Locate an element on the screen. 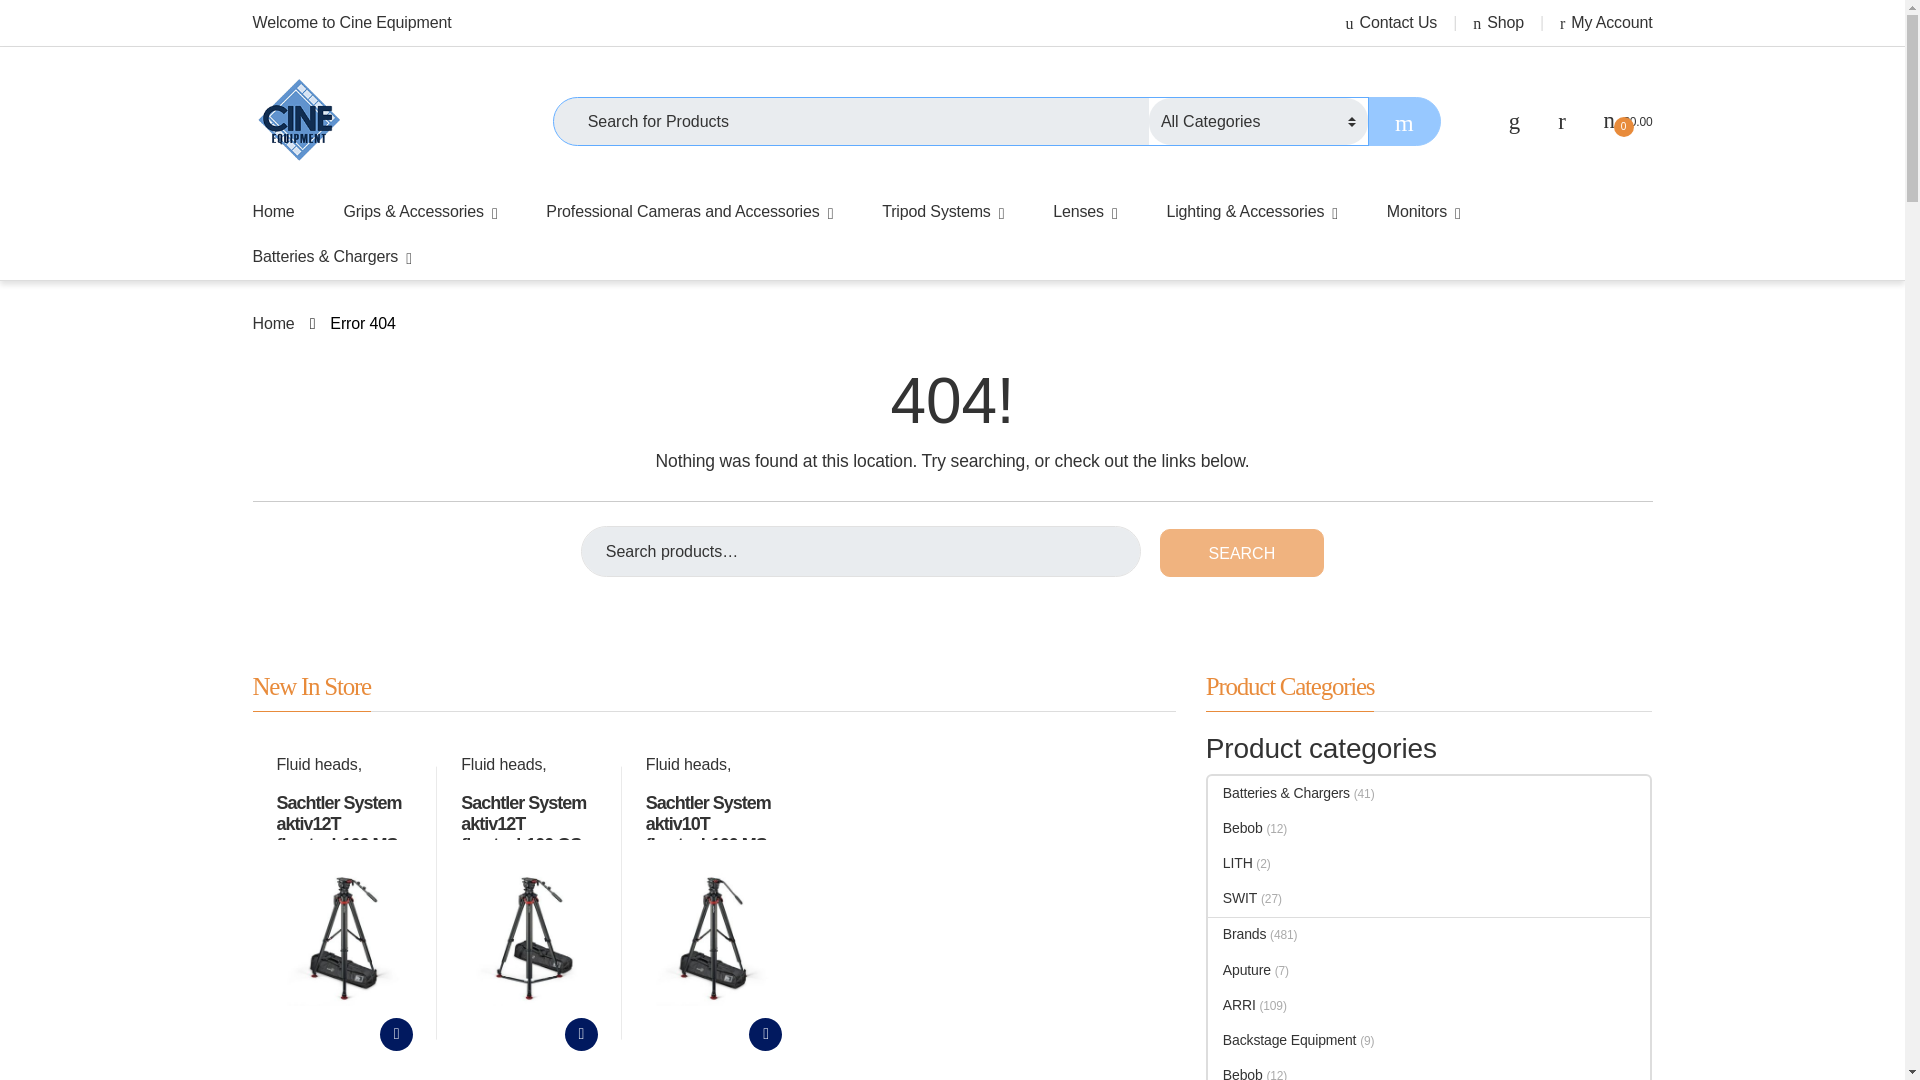 The width and height of the screenshot is (1920, 1080). Shop is located at coordinates (1498, 23).